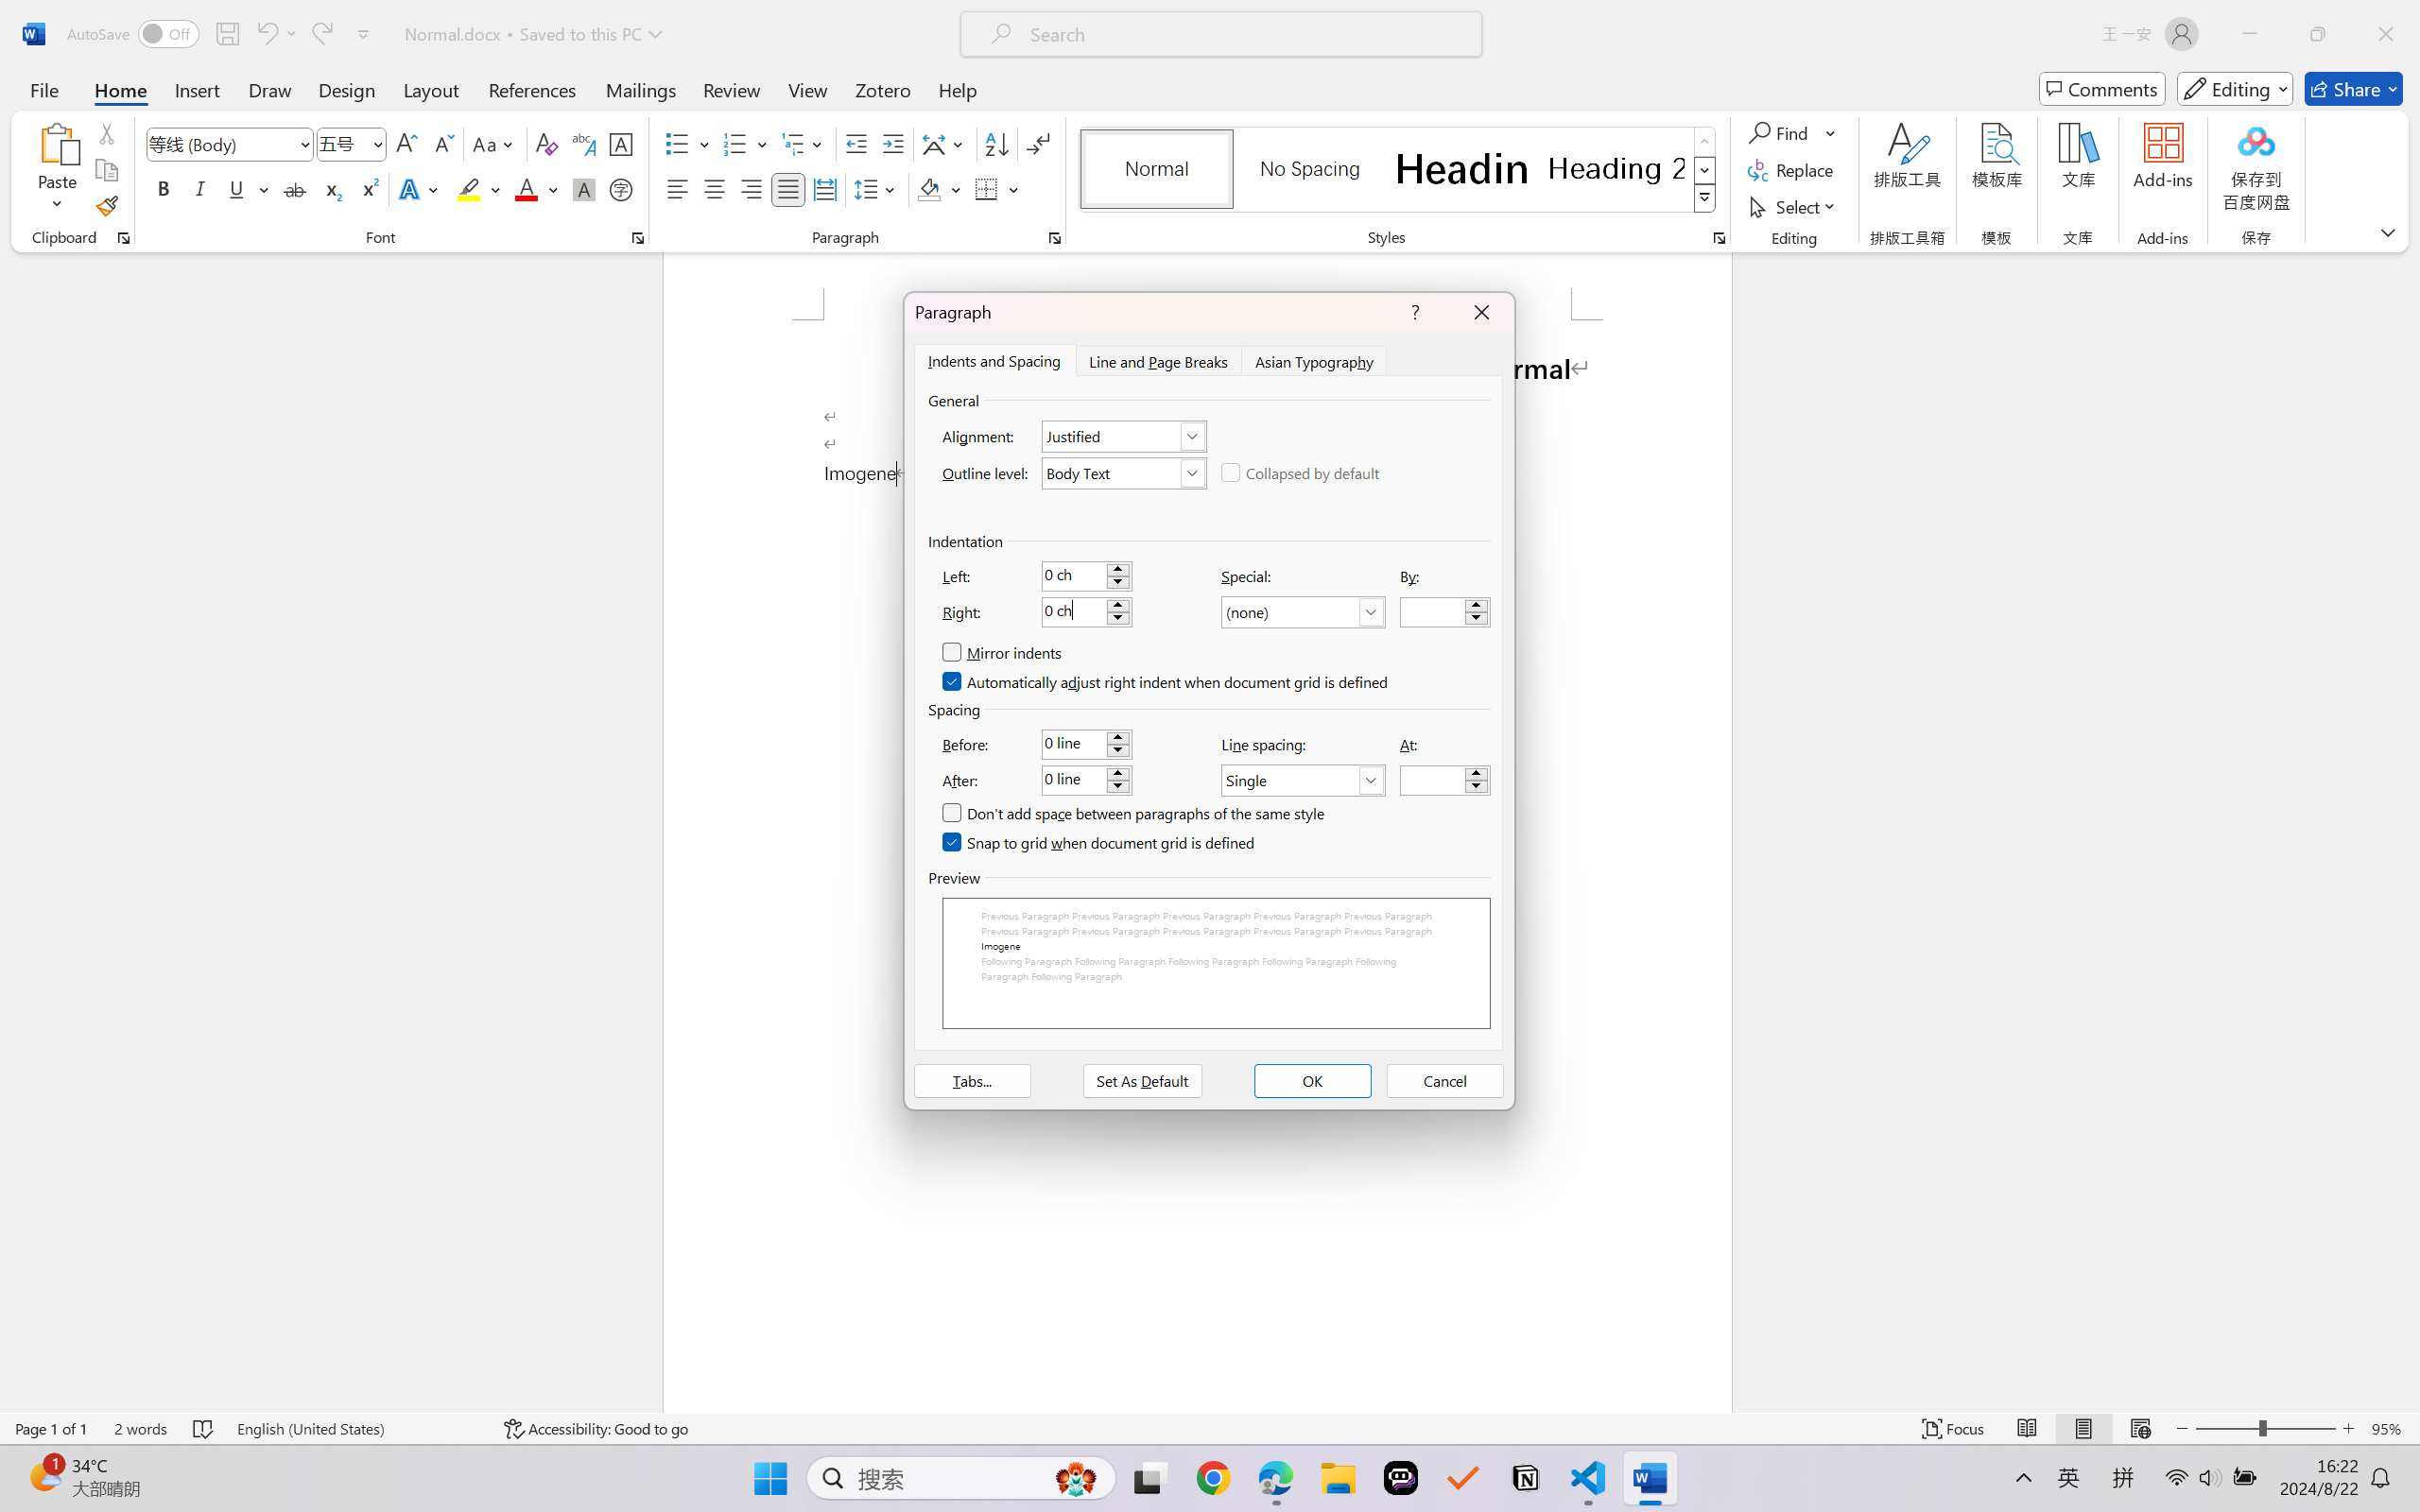 The height and width of the screenshot is (1512, 2420). I want to click on By:, so click(1445, 612).